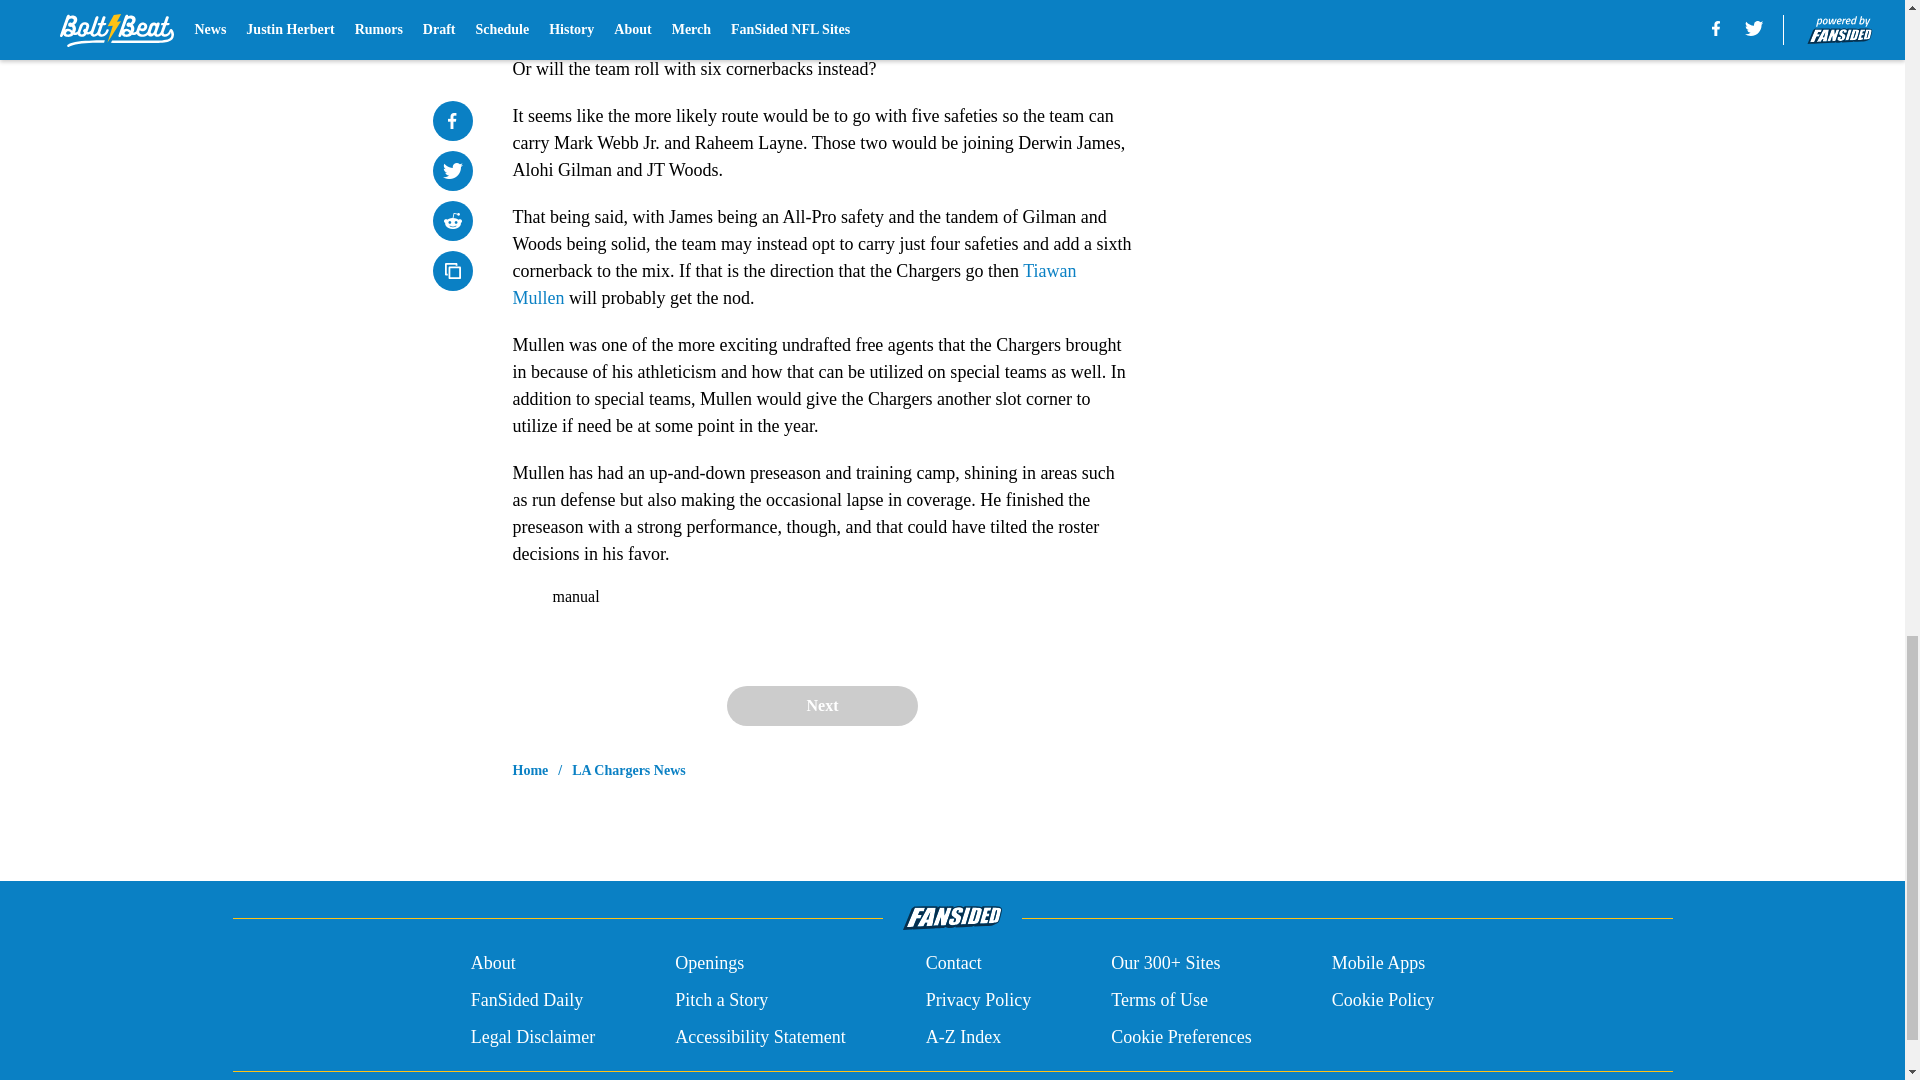  What do you see at coordinates (953, 964) in the screenshot?
I see `Contact` at bounding box center [953, 964].